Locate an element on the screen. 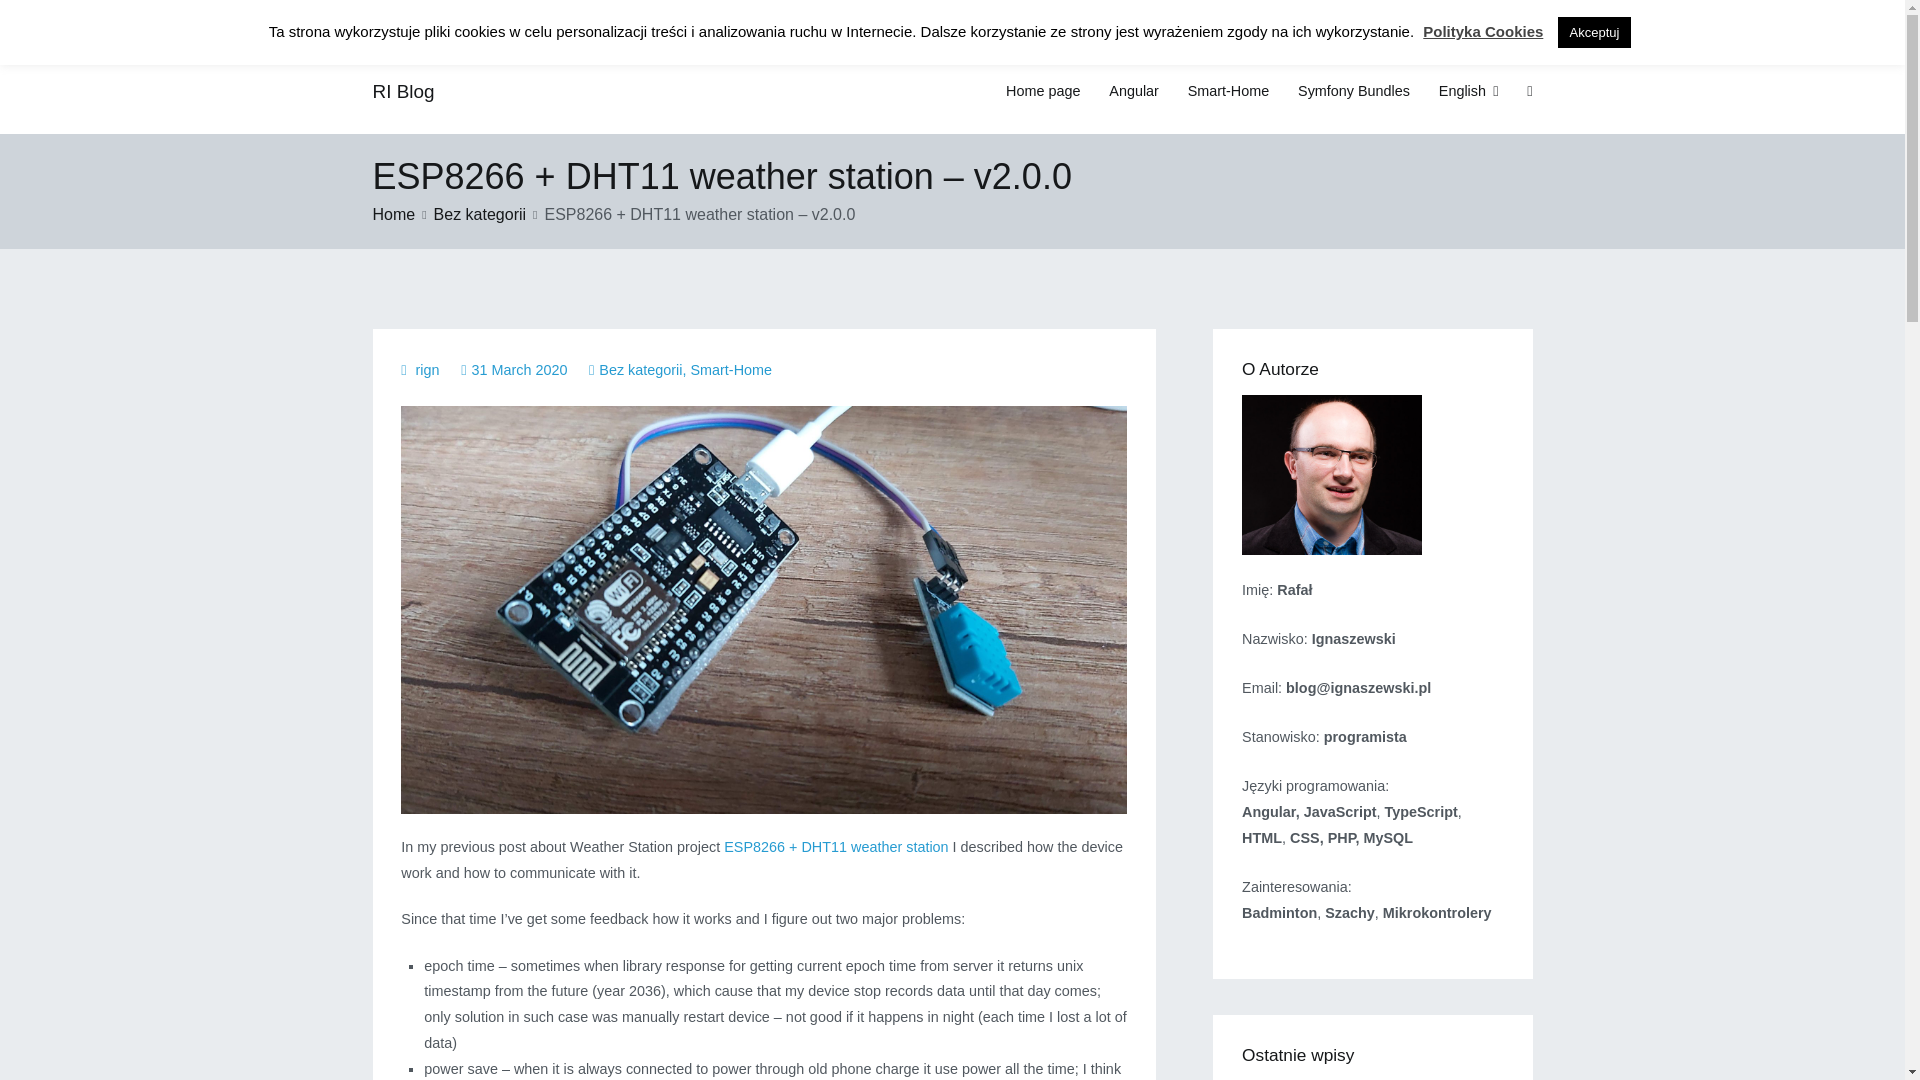 This screenshot has height=1080, width=1920. 31 March 2020 is located at coordinates (518, 370).